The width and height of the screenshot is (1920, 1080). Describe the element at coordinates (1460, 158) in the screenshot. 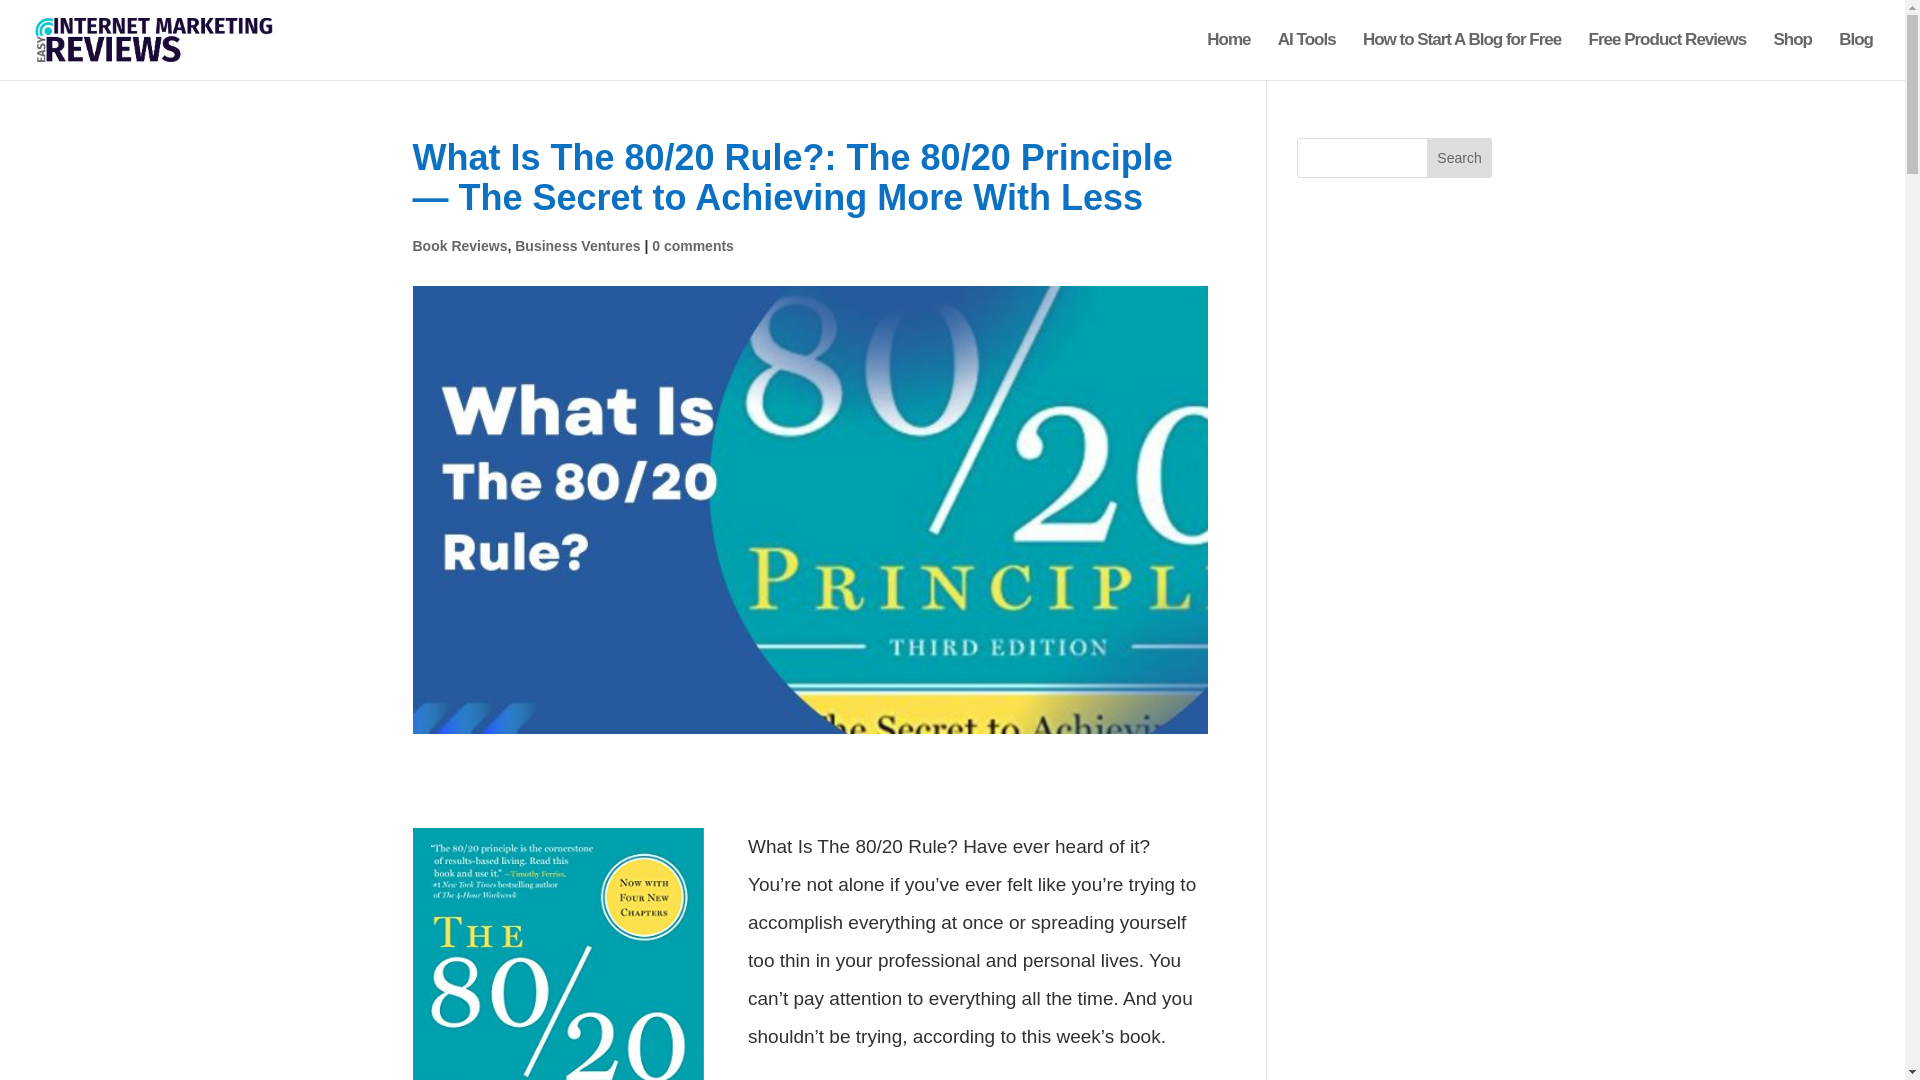

I see `Search` at that location.